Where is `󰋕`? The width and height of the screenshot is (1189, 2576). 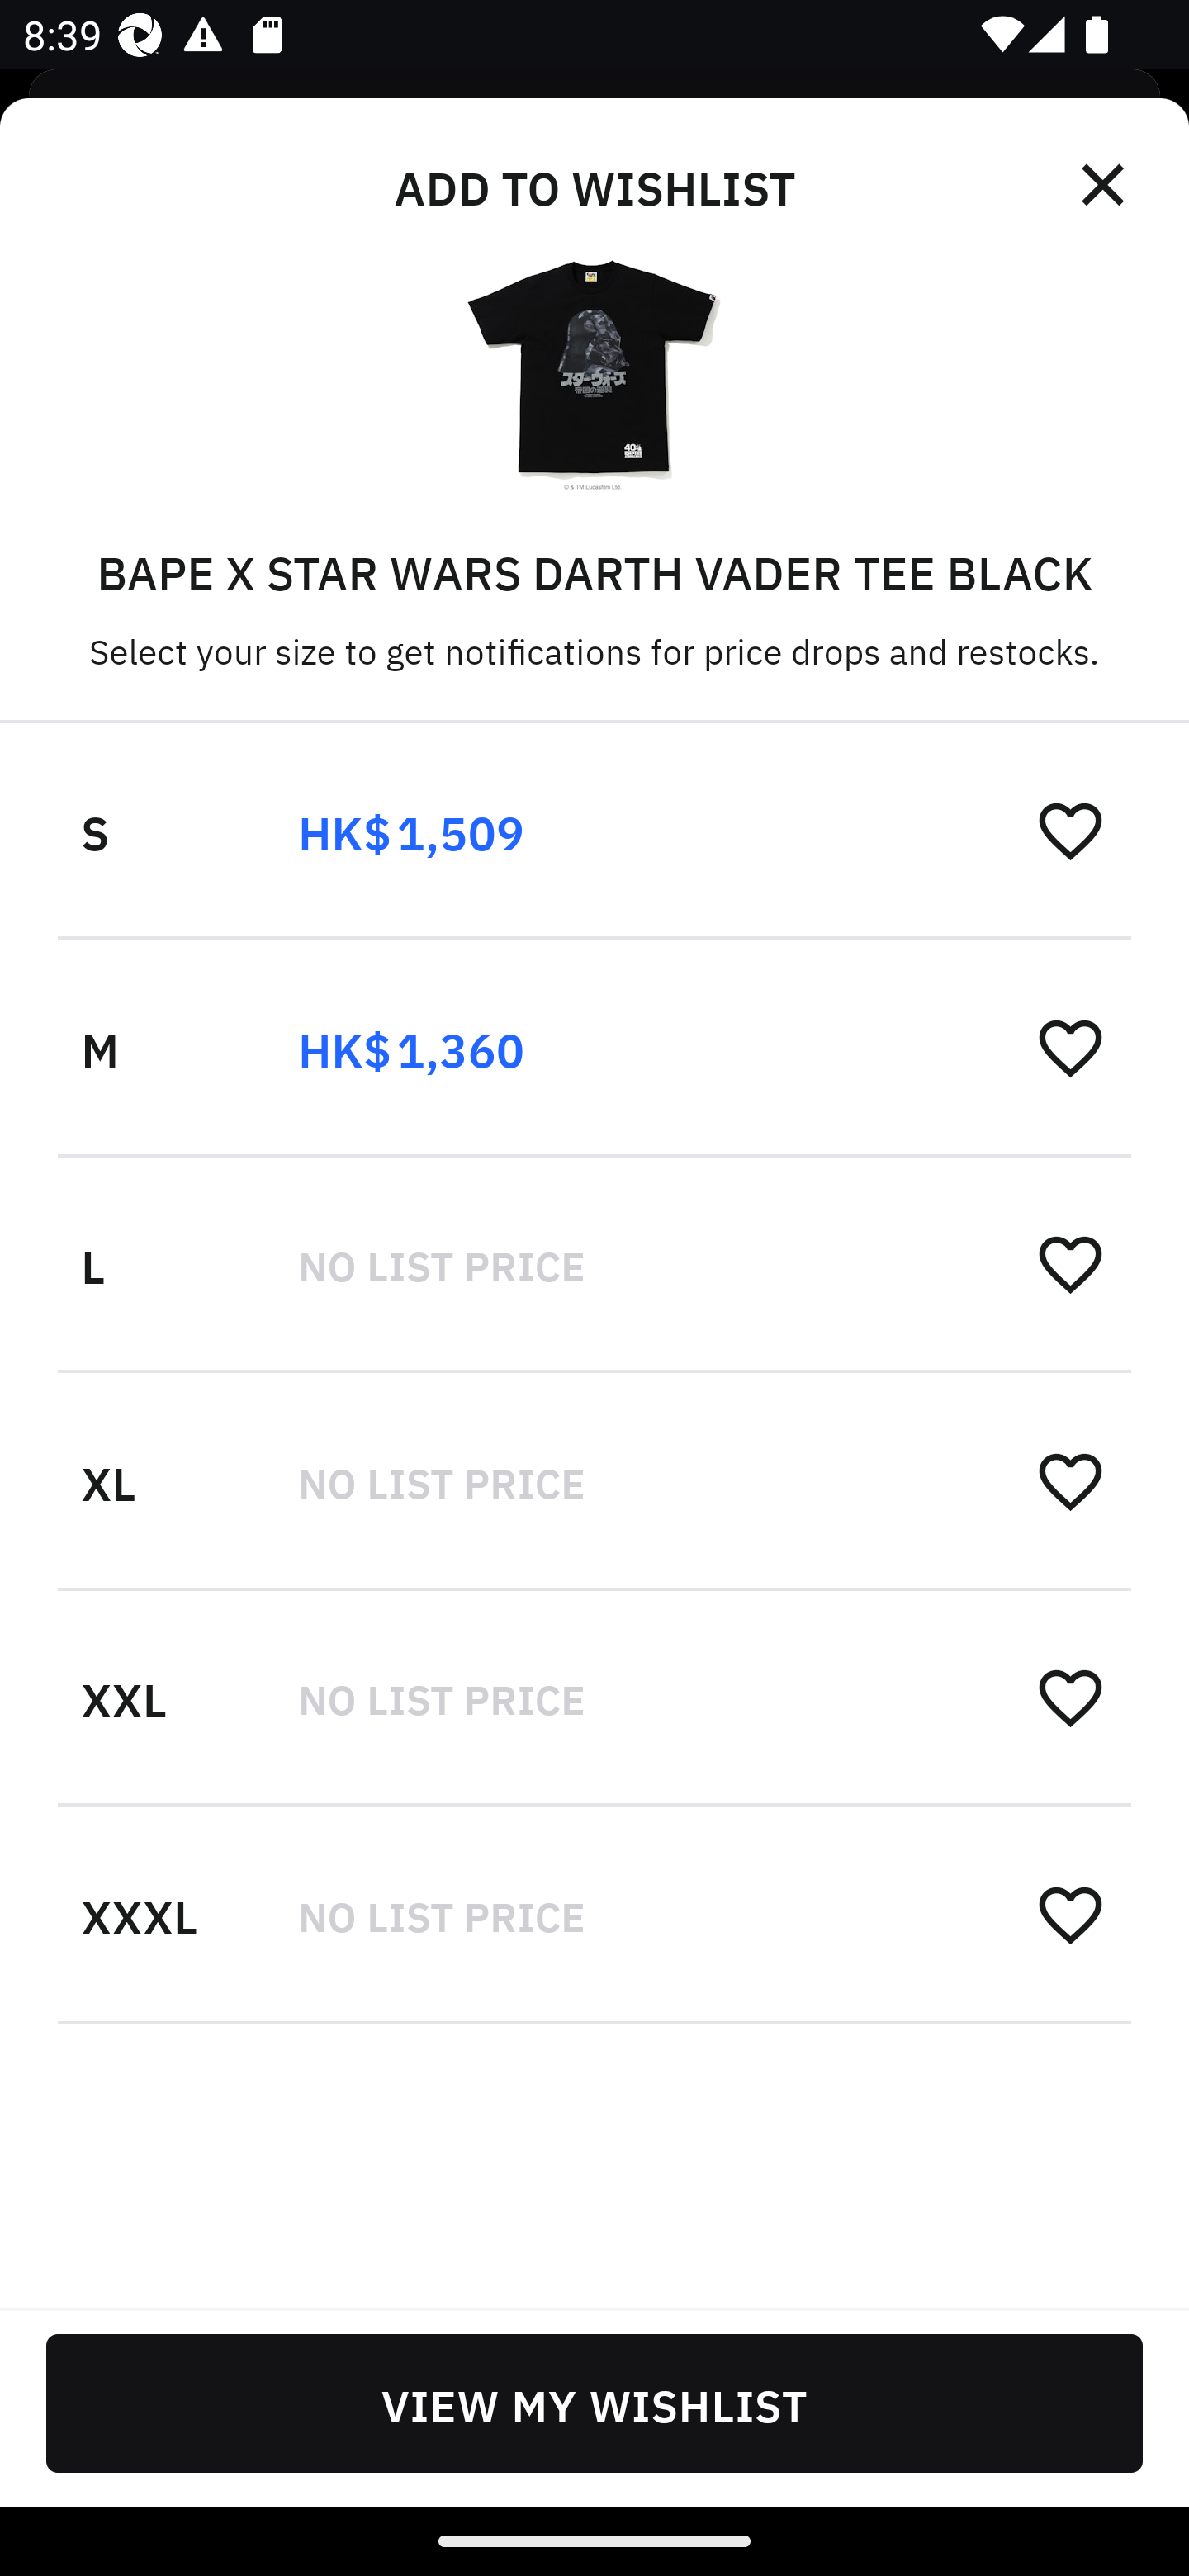 󰋕 is located at coordinates (1070, 831).